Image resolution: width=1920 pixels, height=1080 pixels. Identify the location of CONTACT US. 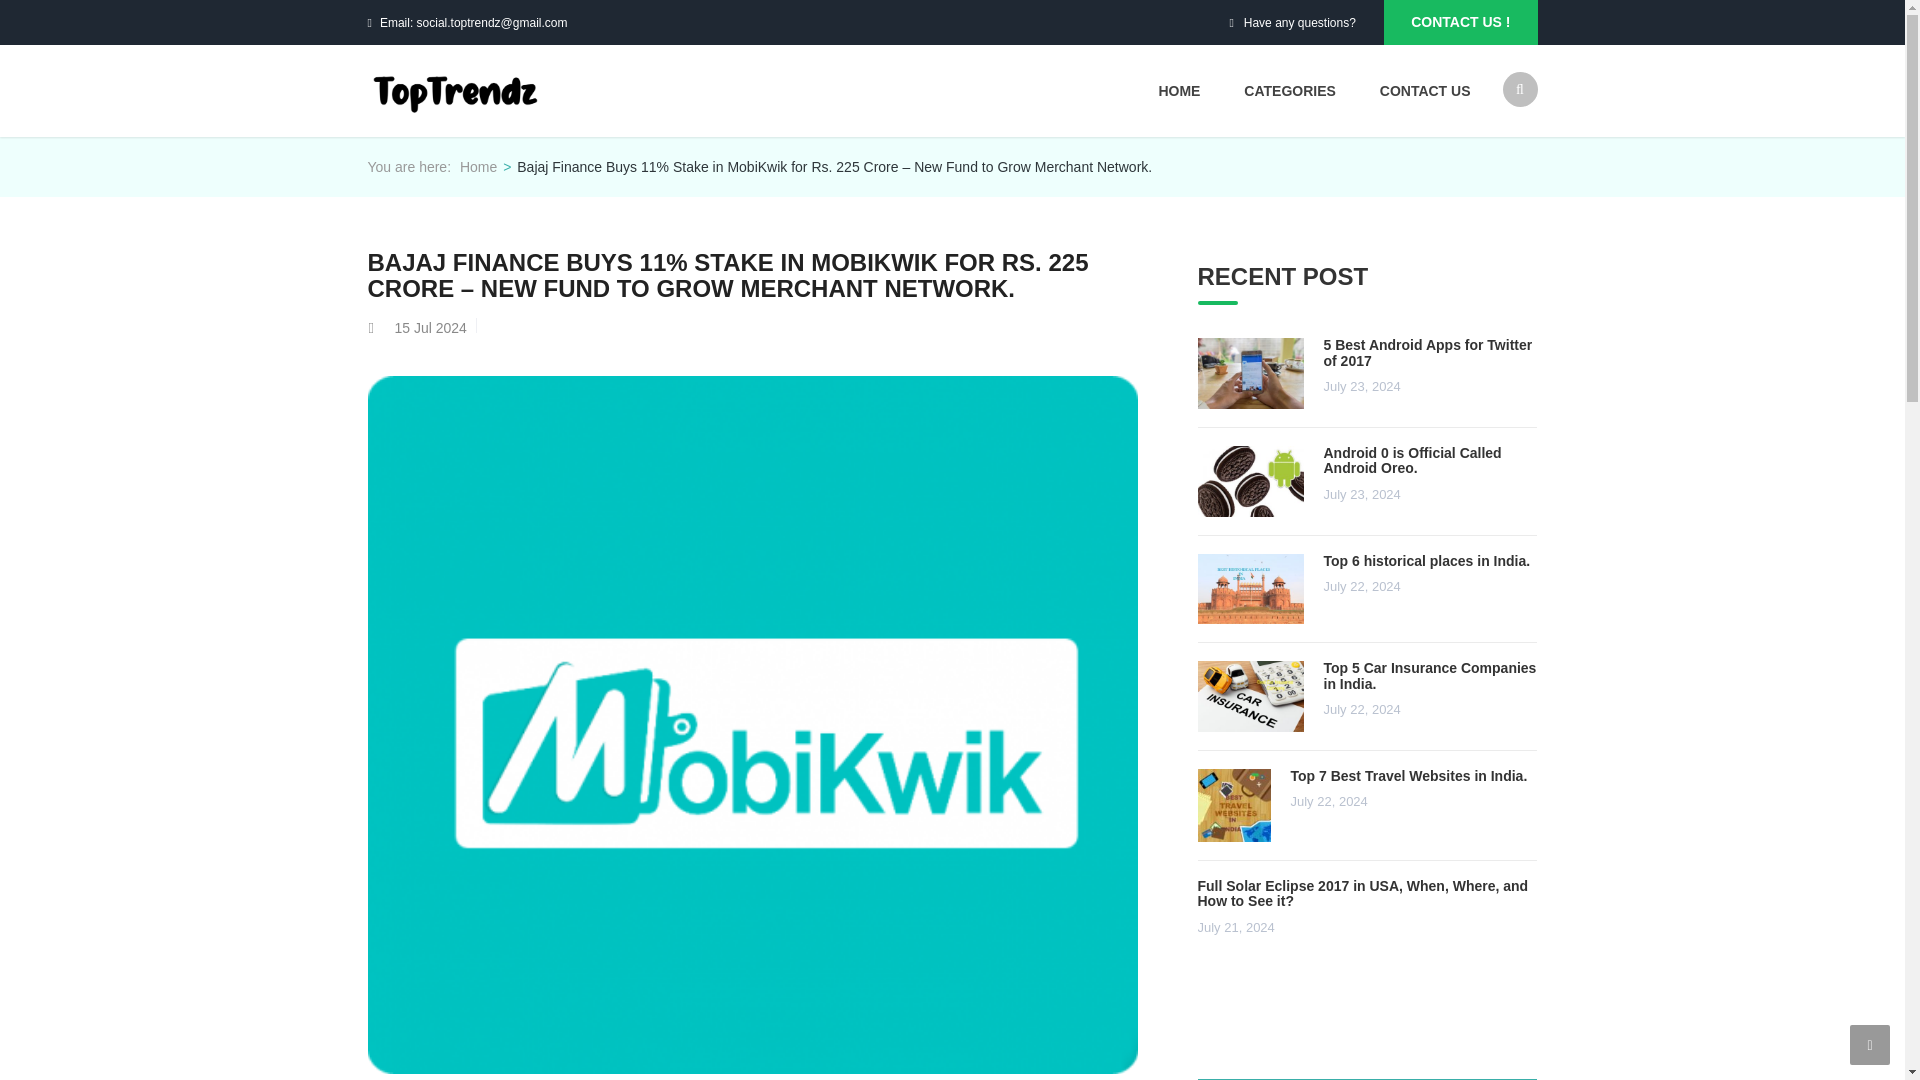
(1414, 91).